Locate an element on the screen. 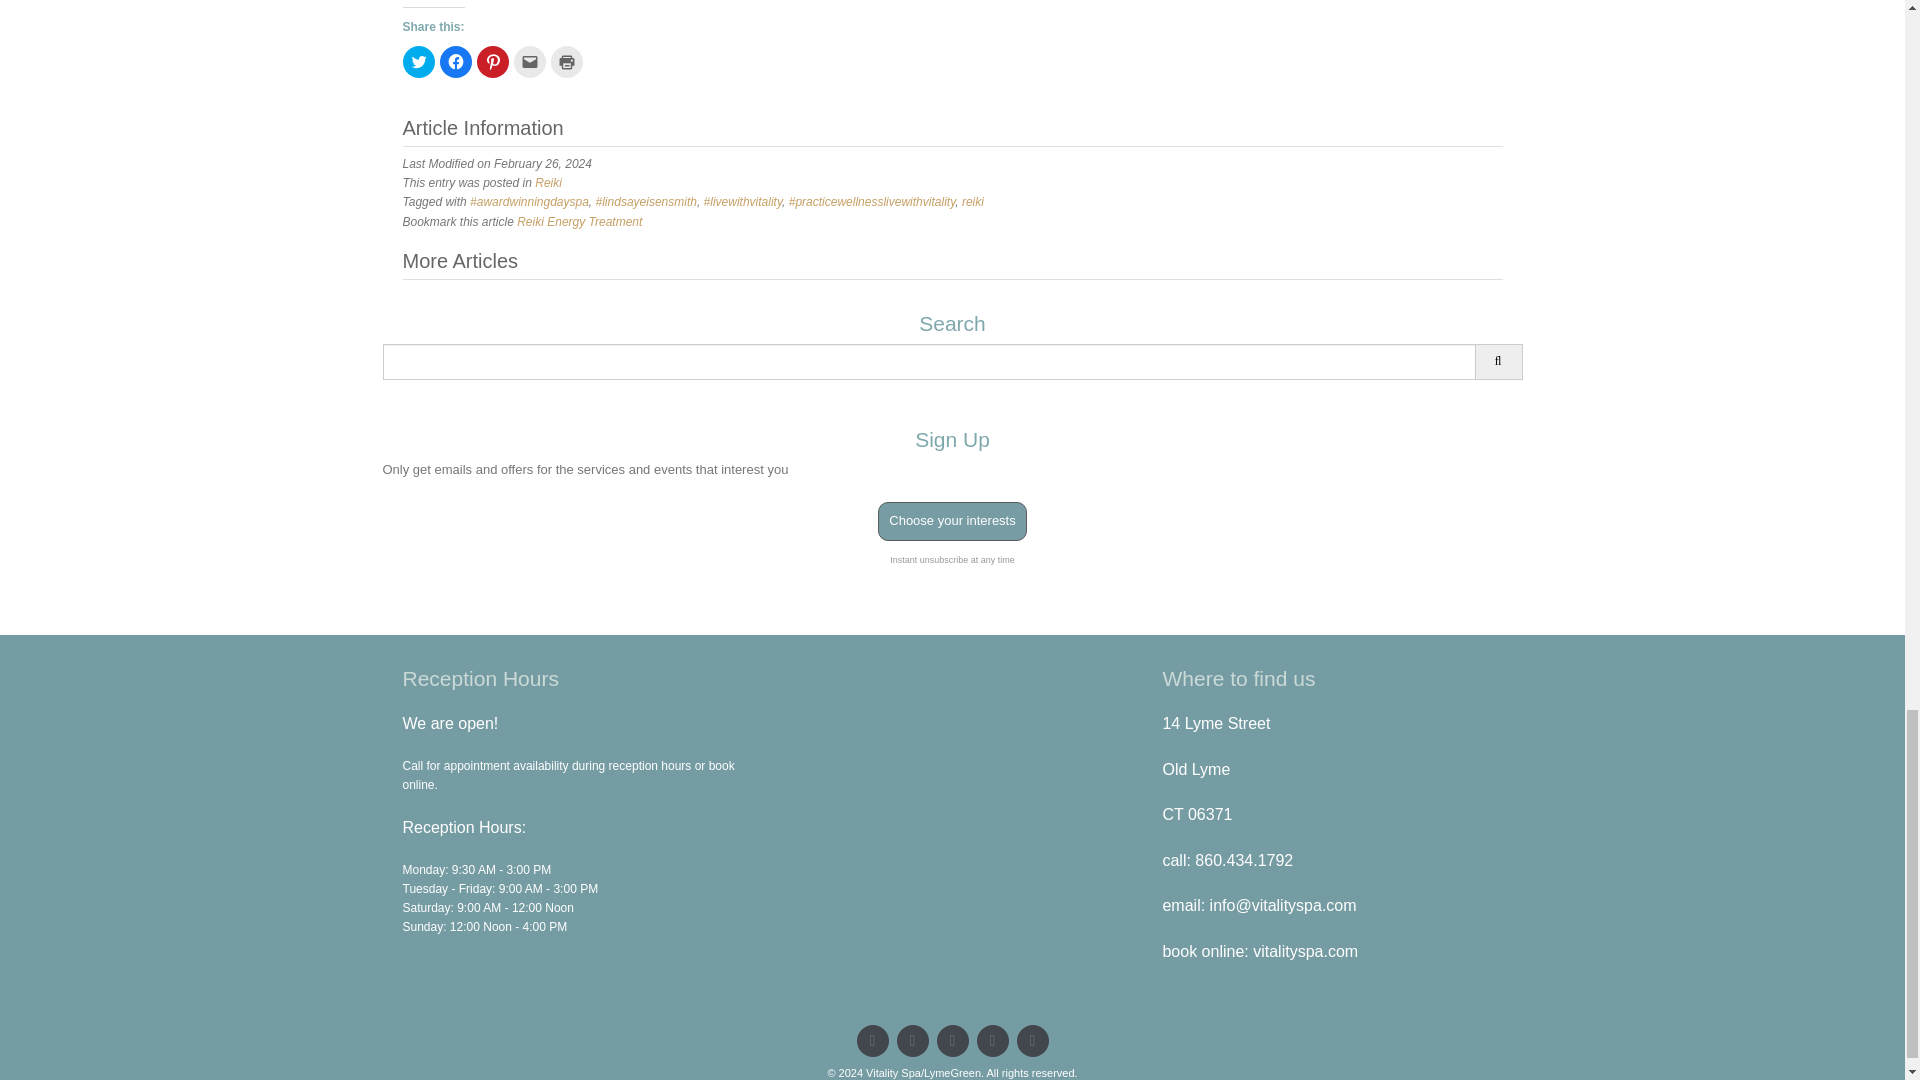 The image size is (1920, 1080). Facebook is located at coordinates (912, 1040).